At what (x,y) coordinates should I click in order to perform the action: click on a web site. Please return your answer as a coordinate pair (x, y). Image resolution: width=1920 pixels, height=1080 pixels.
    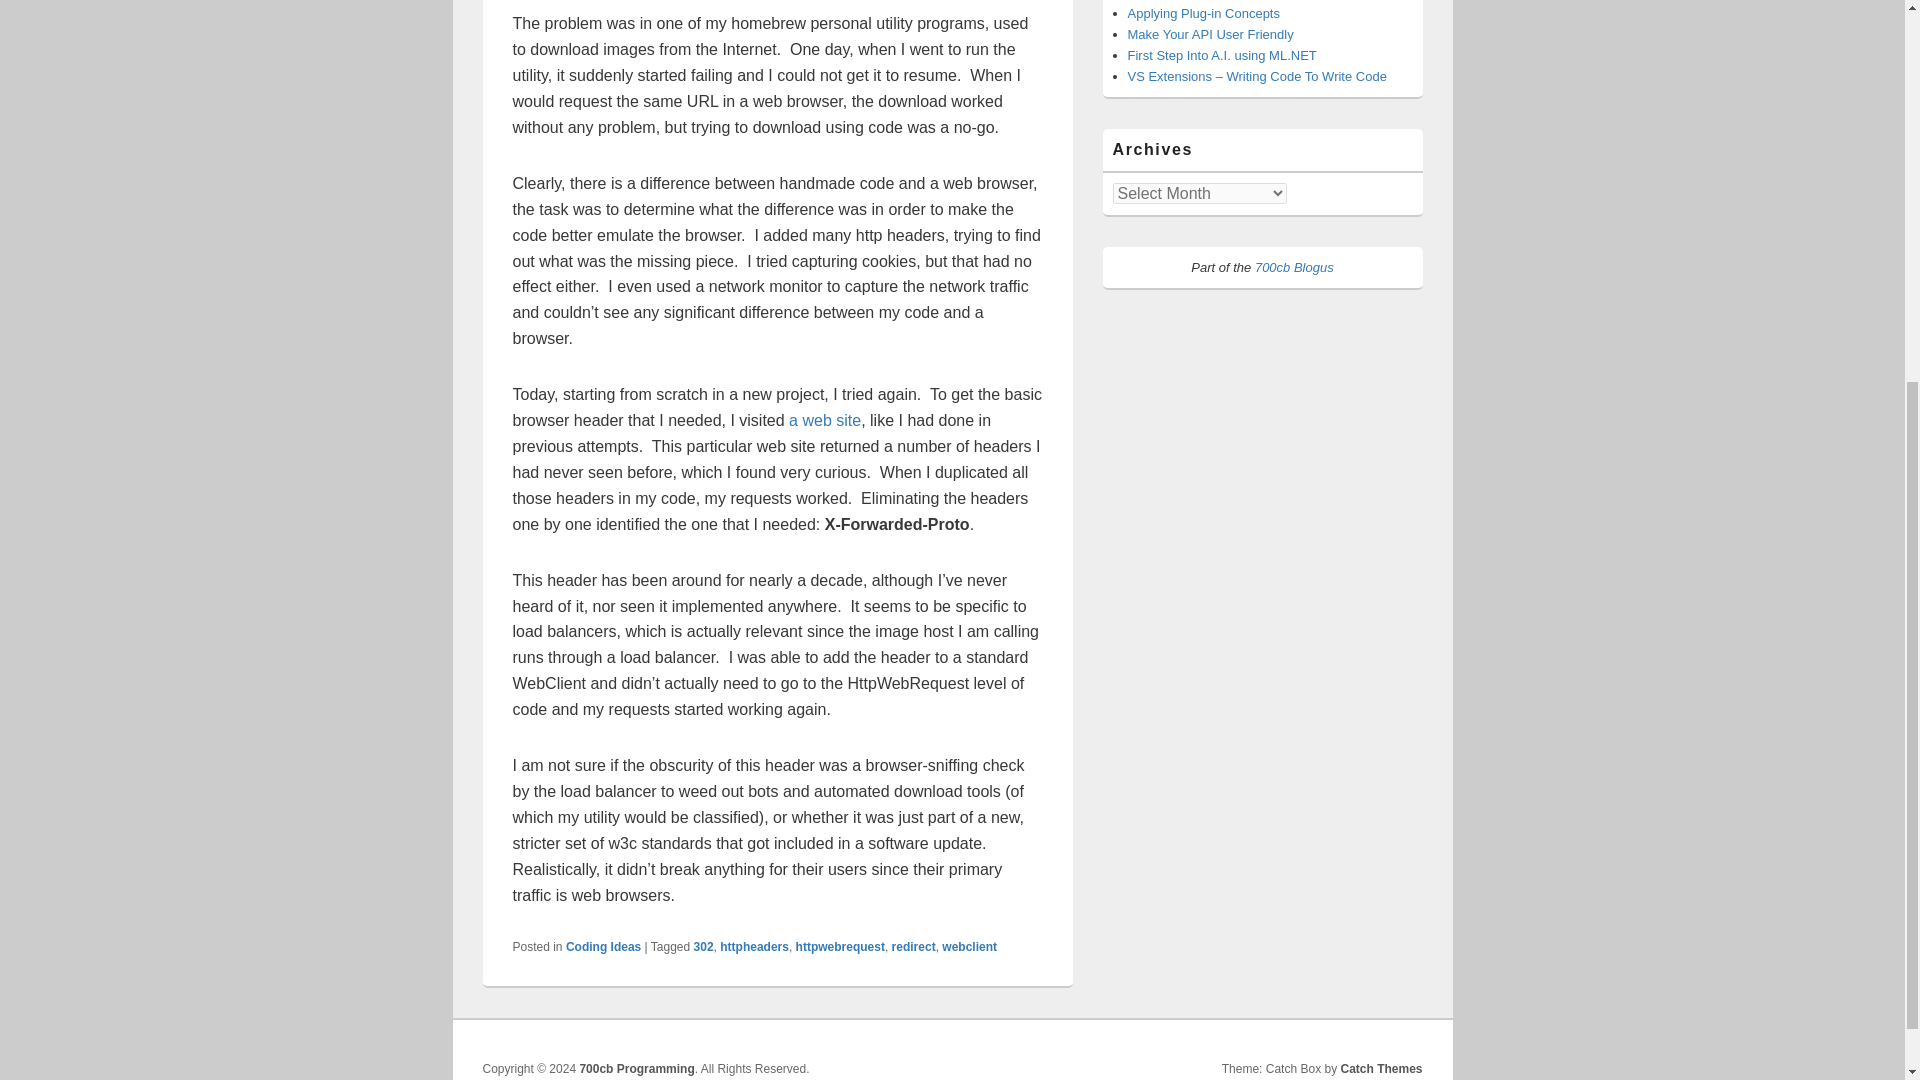
    Looking at the image, I should click on (824, 420).